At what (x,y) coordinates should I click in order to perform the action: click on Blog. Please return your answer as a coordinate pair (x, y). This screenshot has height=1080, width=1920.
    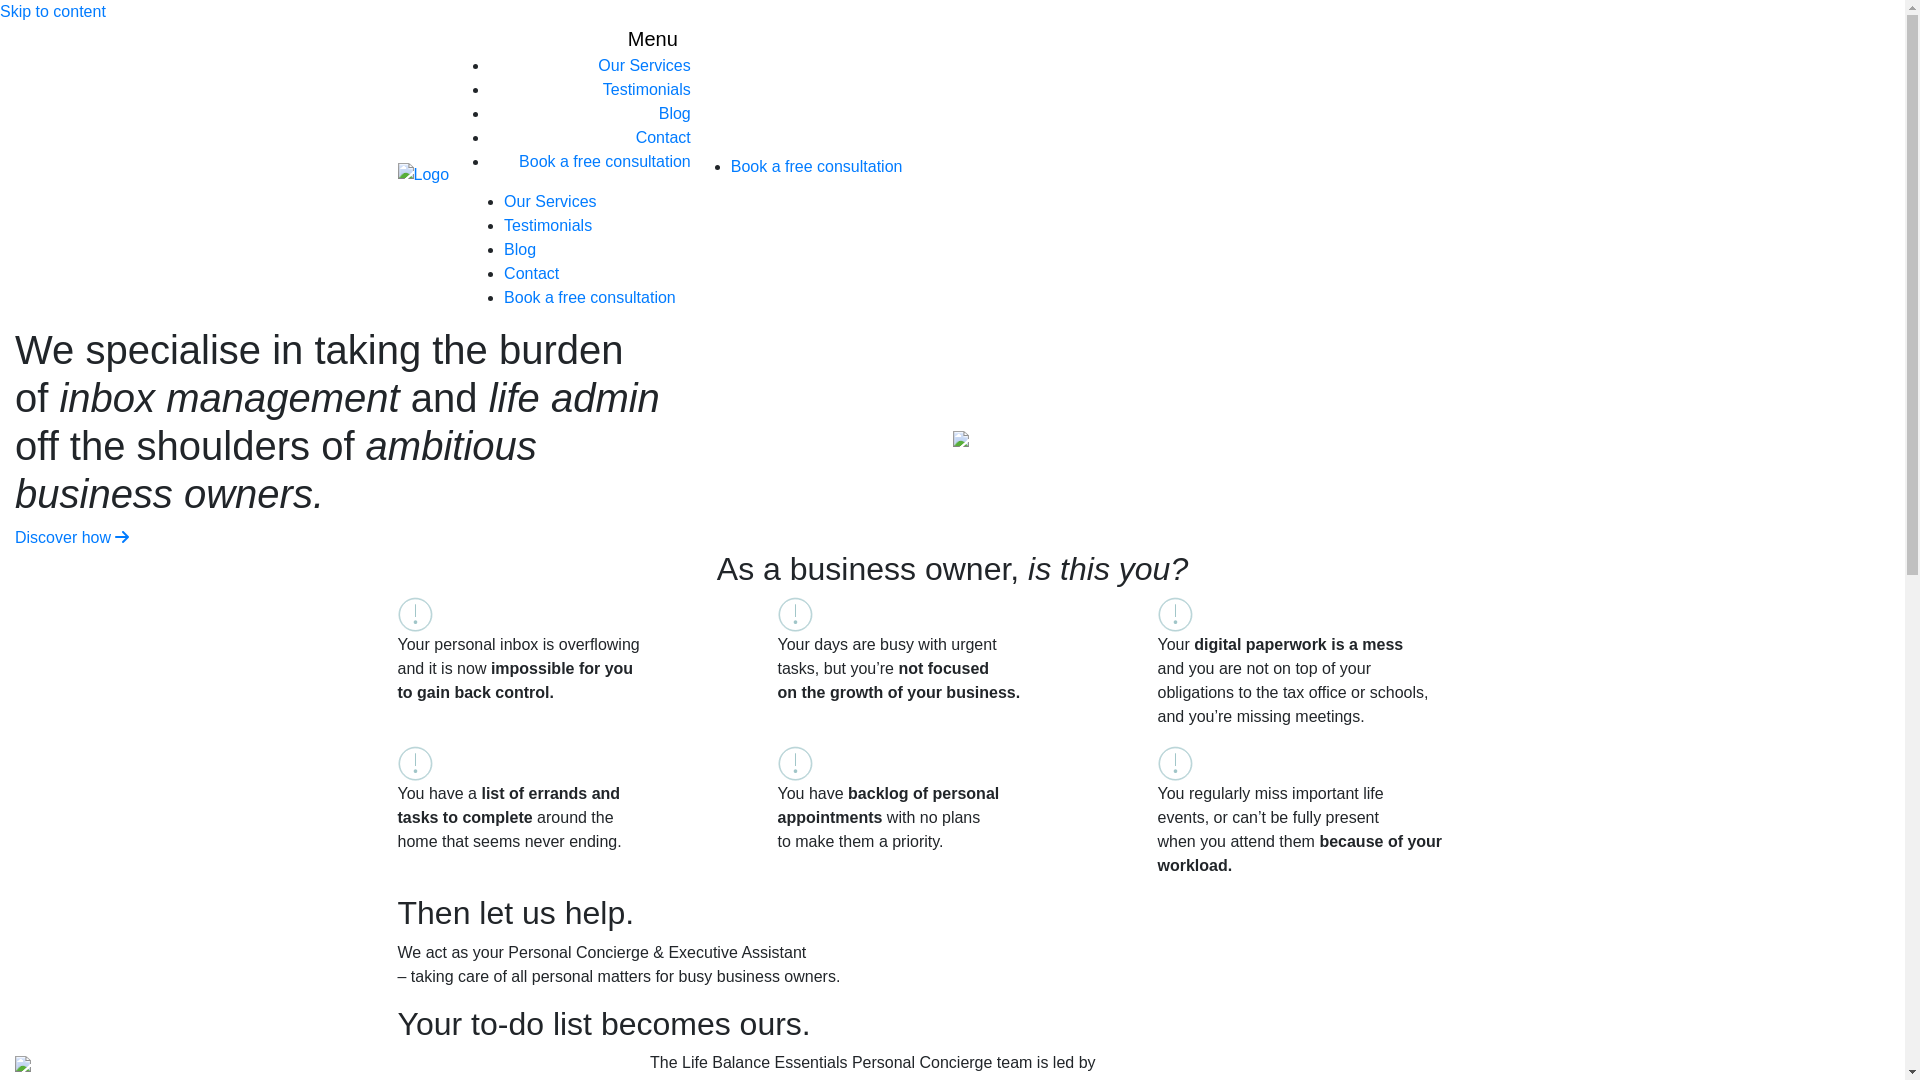
    Looking at the image, I should click on (675, 114).